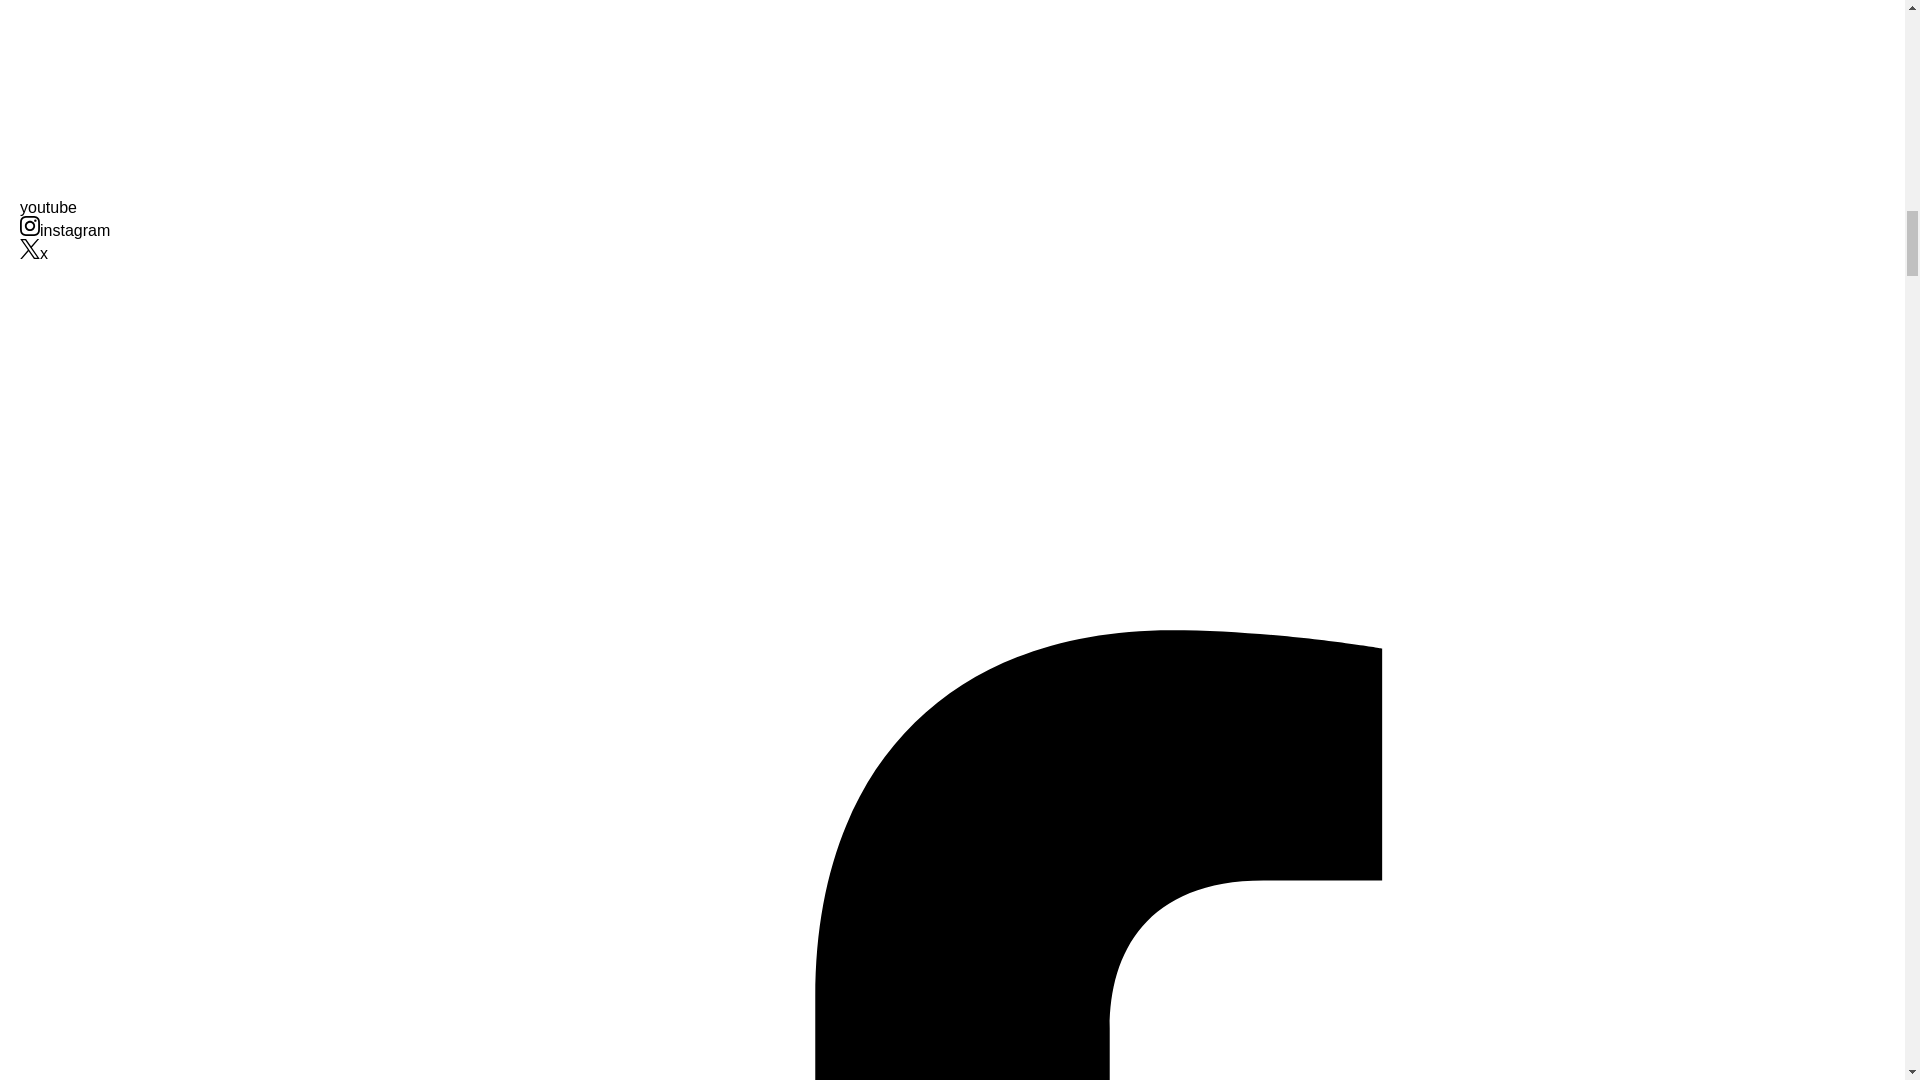  I want to click on Twitter Navigation Icon, so click(30, 248).